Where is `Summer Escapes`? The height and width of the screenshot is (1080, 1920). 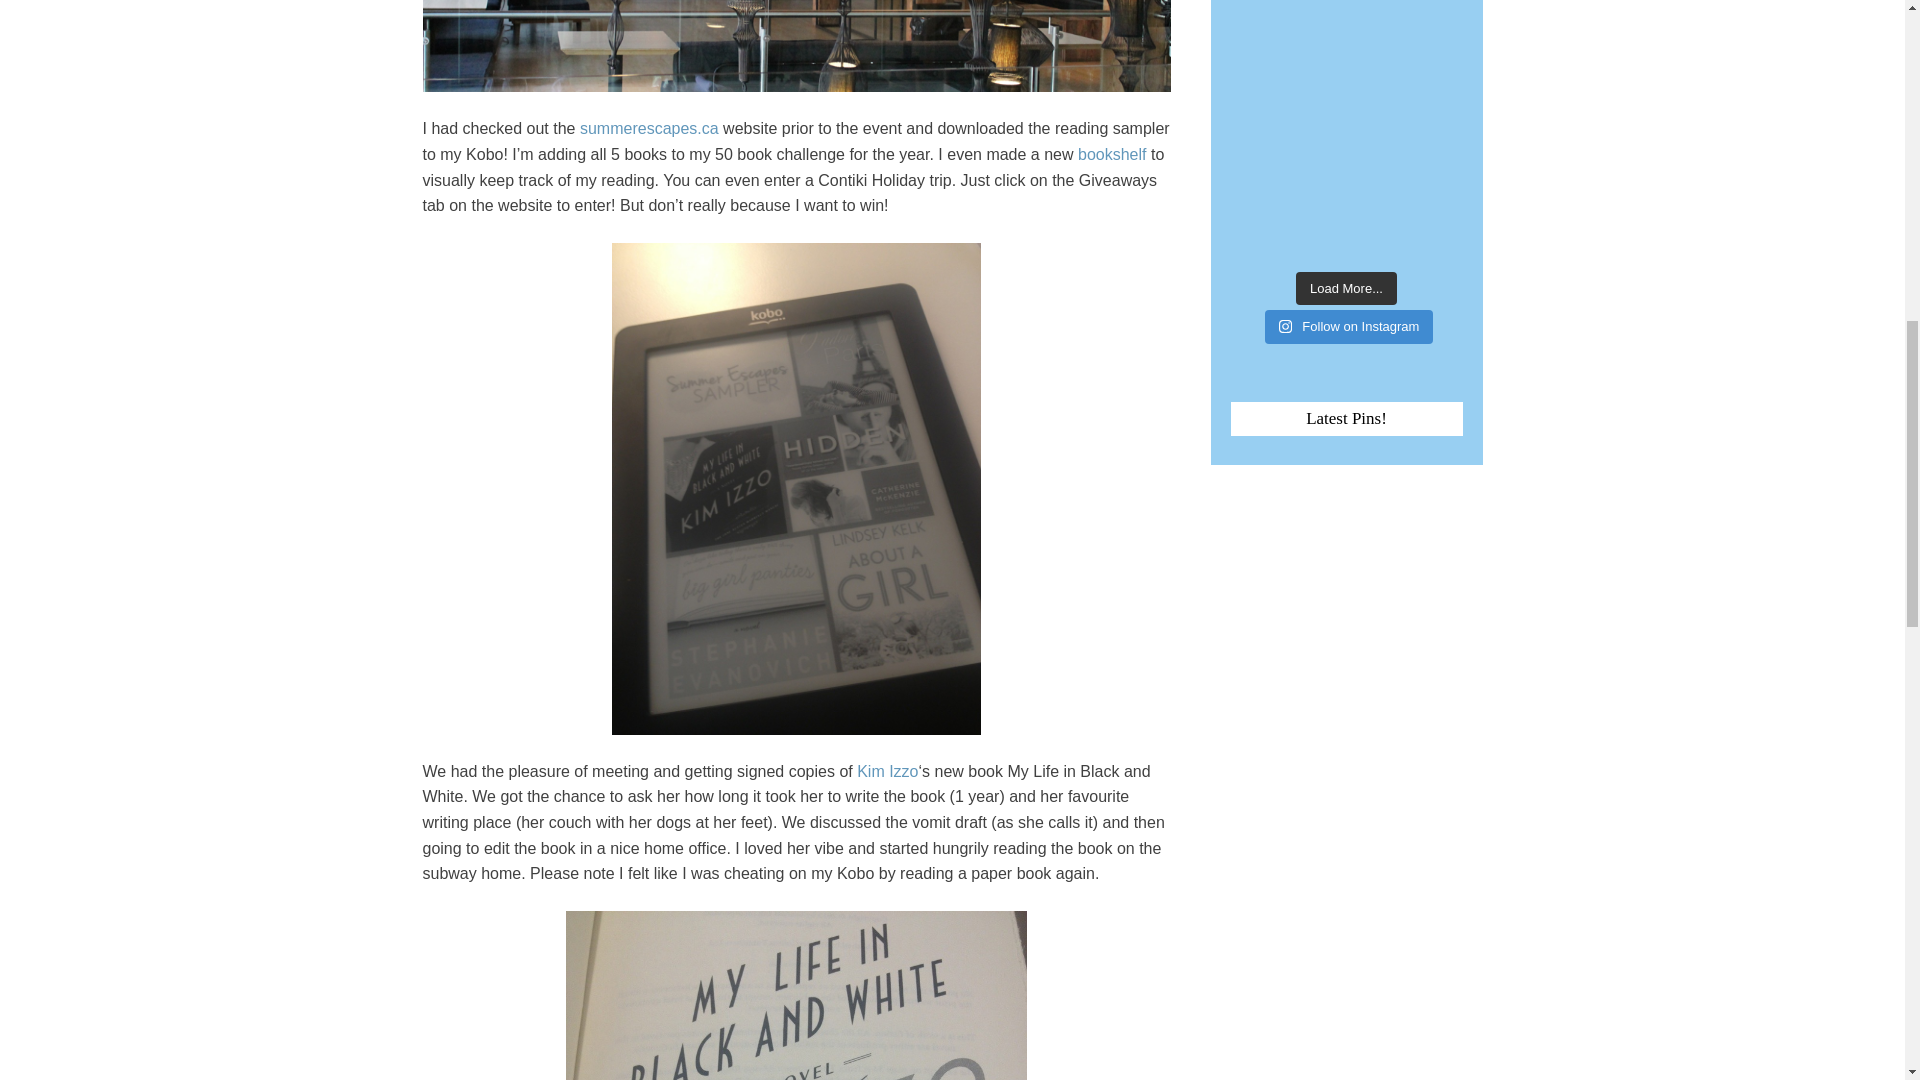 Summer Escapes is located at coordinates (648, 128).